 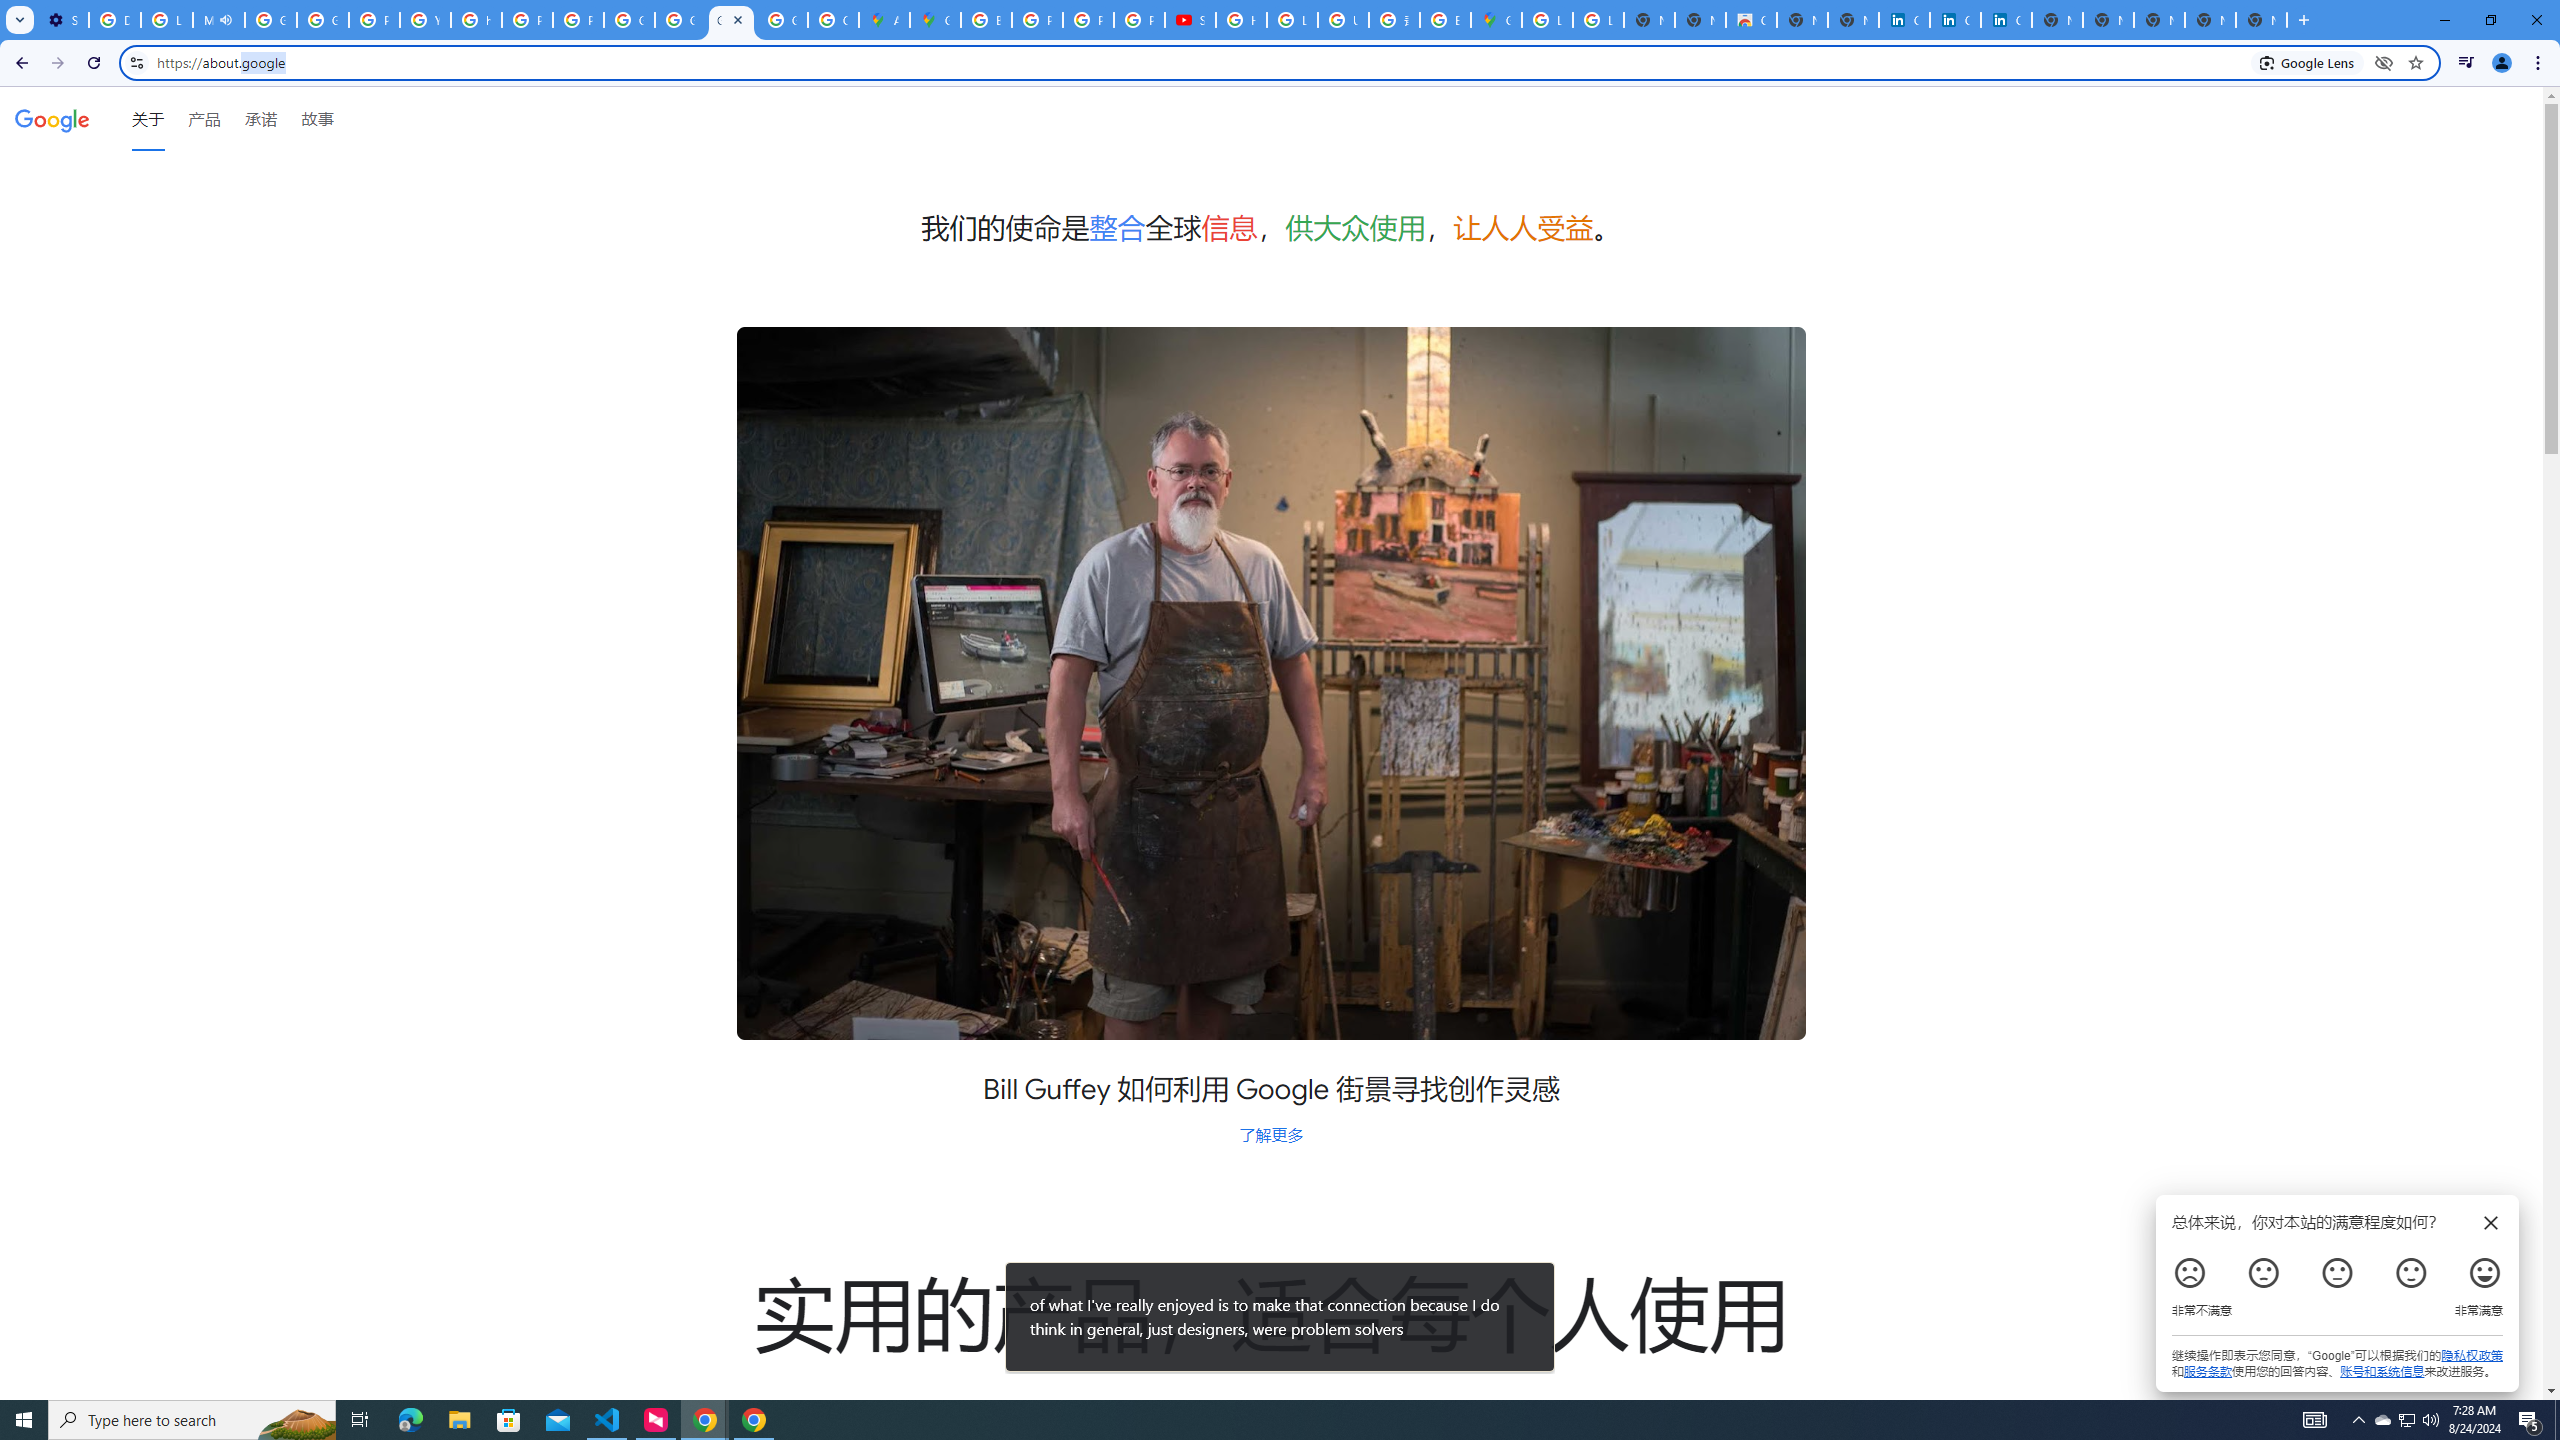 I want to click on Learn how to find your photos - Google Photos Help, so click(x=168, y=20).